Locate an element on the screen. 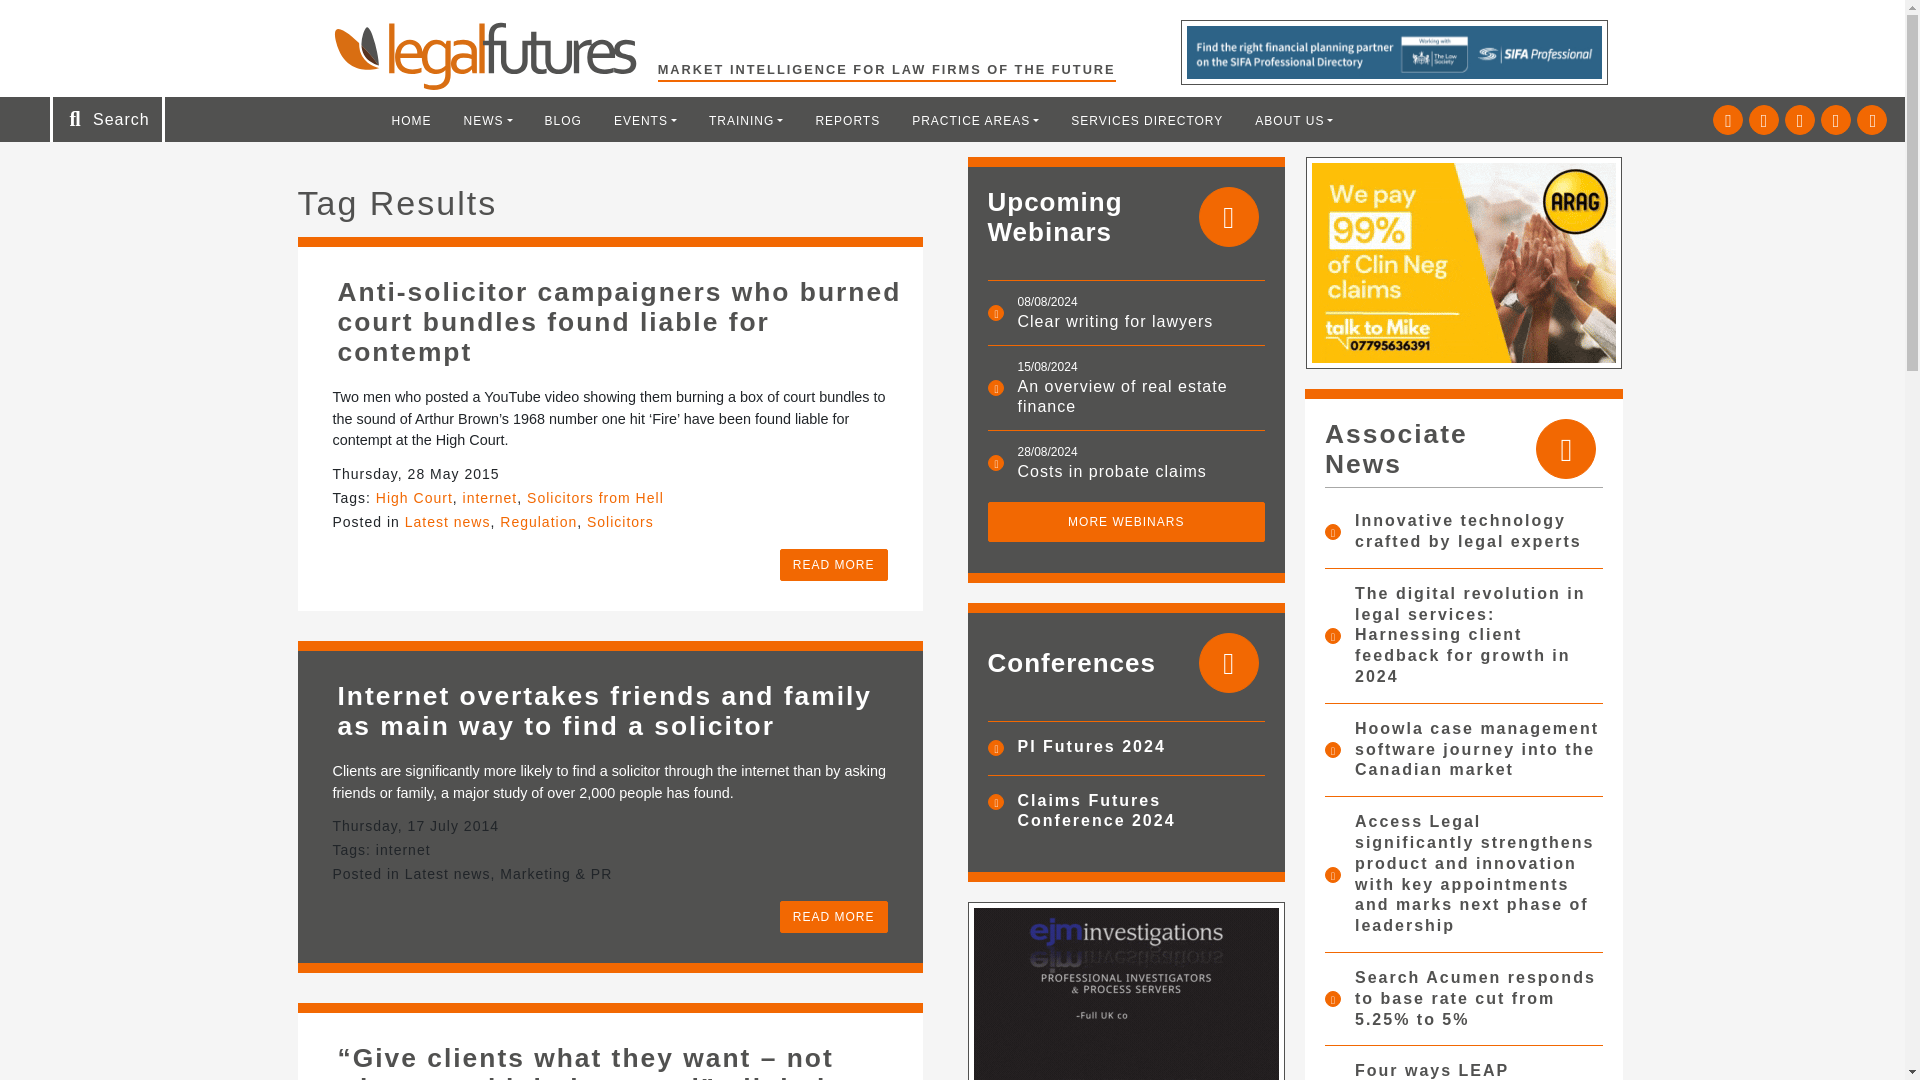 The image size is (1920, 1080). Search is located at coordinates (68, 22).